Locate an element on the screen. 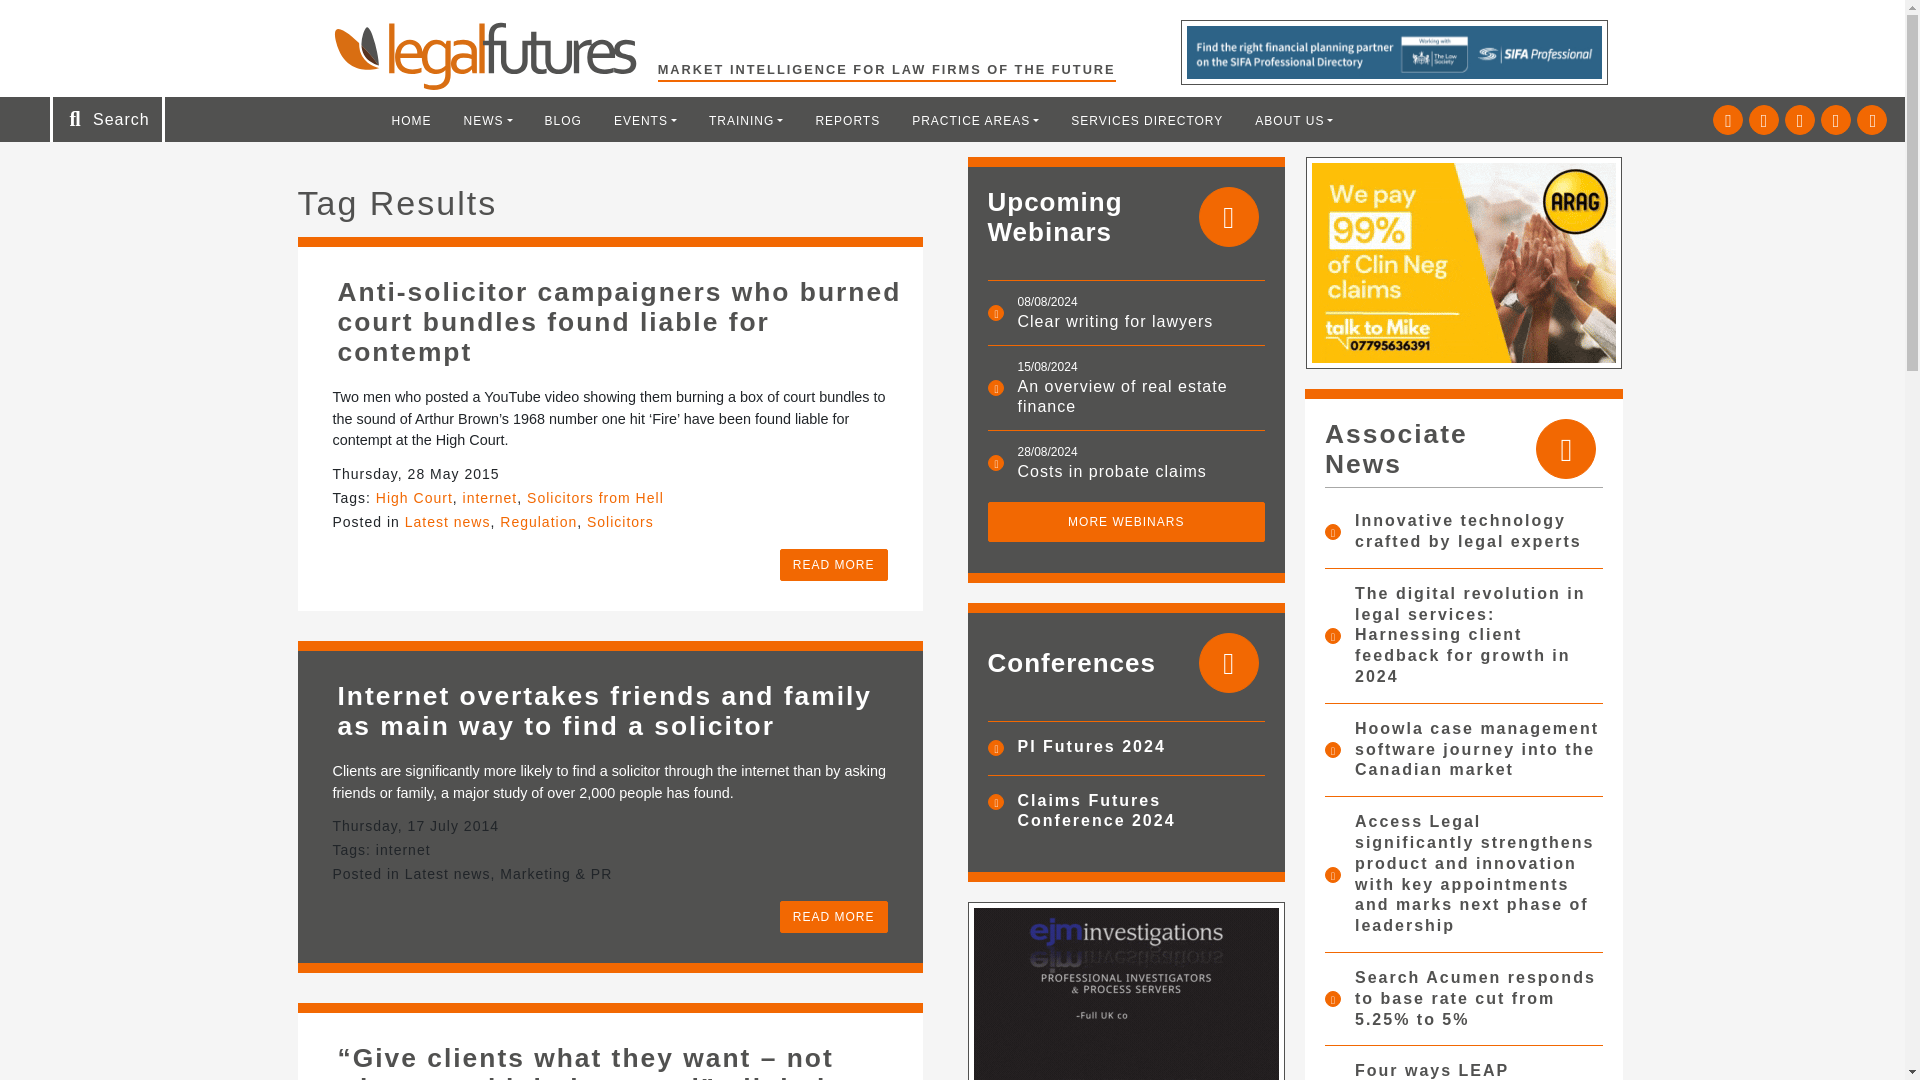 The image size is (1920, 1080). Search is located at coordinates (68, 22).